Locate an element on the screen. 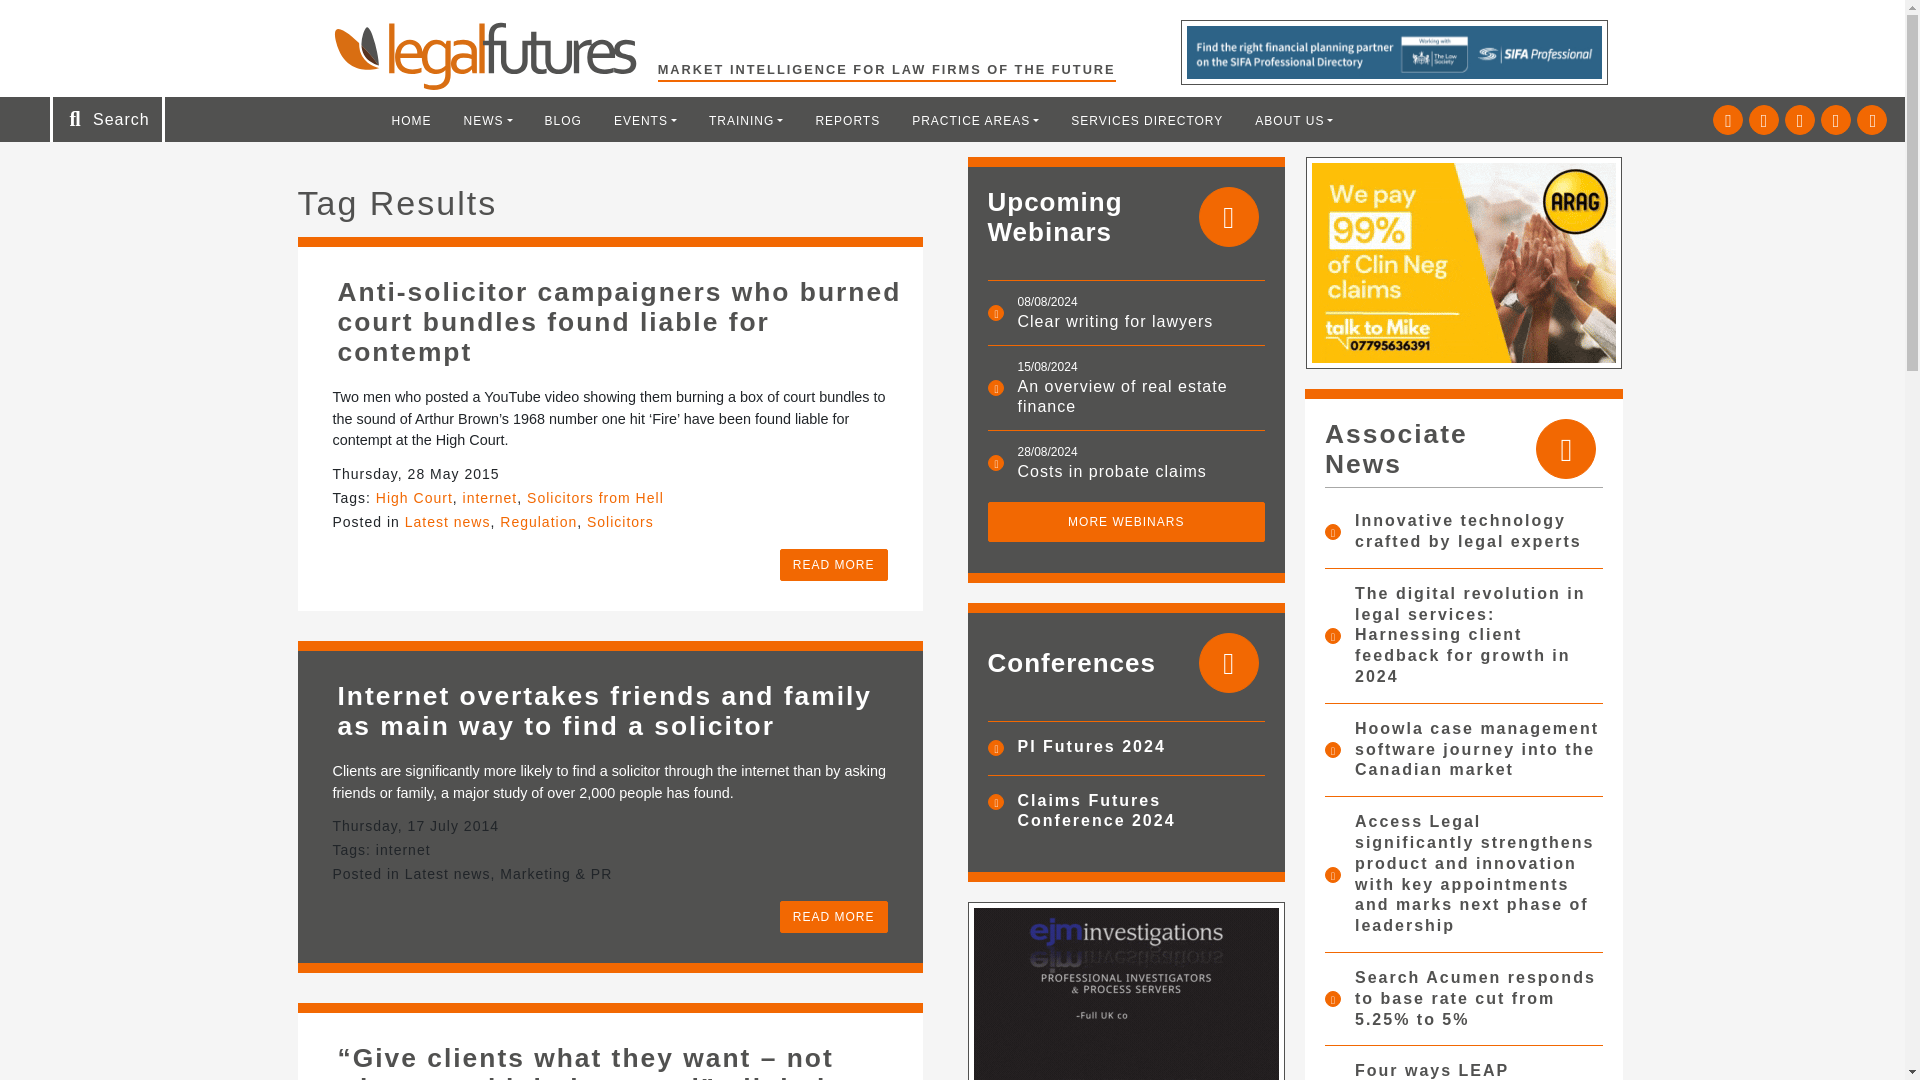 The image size is (1920, 1080). Search is located at coordinates (68, 22).